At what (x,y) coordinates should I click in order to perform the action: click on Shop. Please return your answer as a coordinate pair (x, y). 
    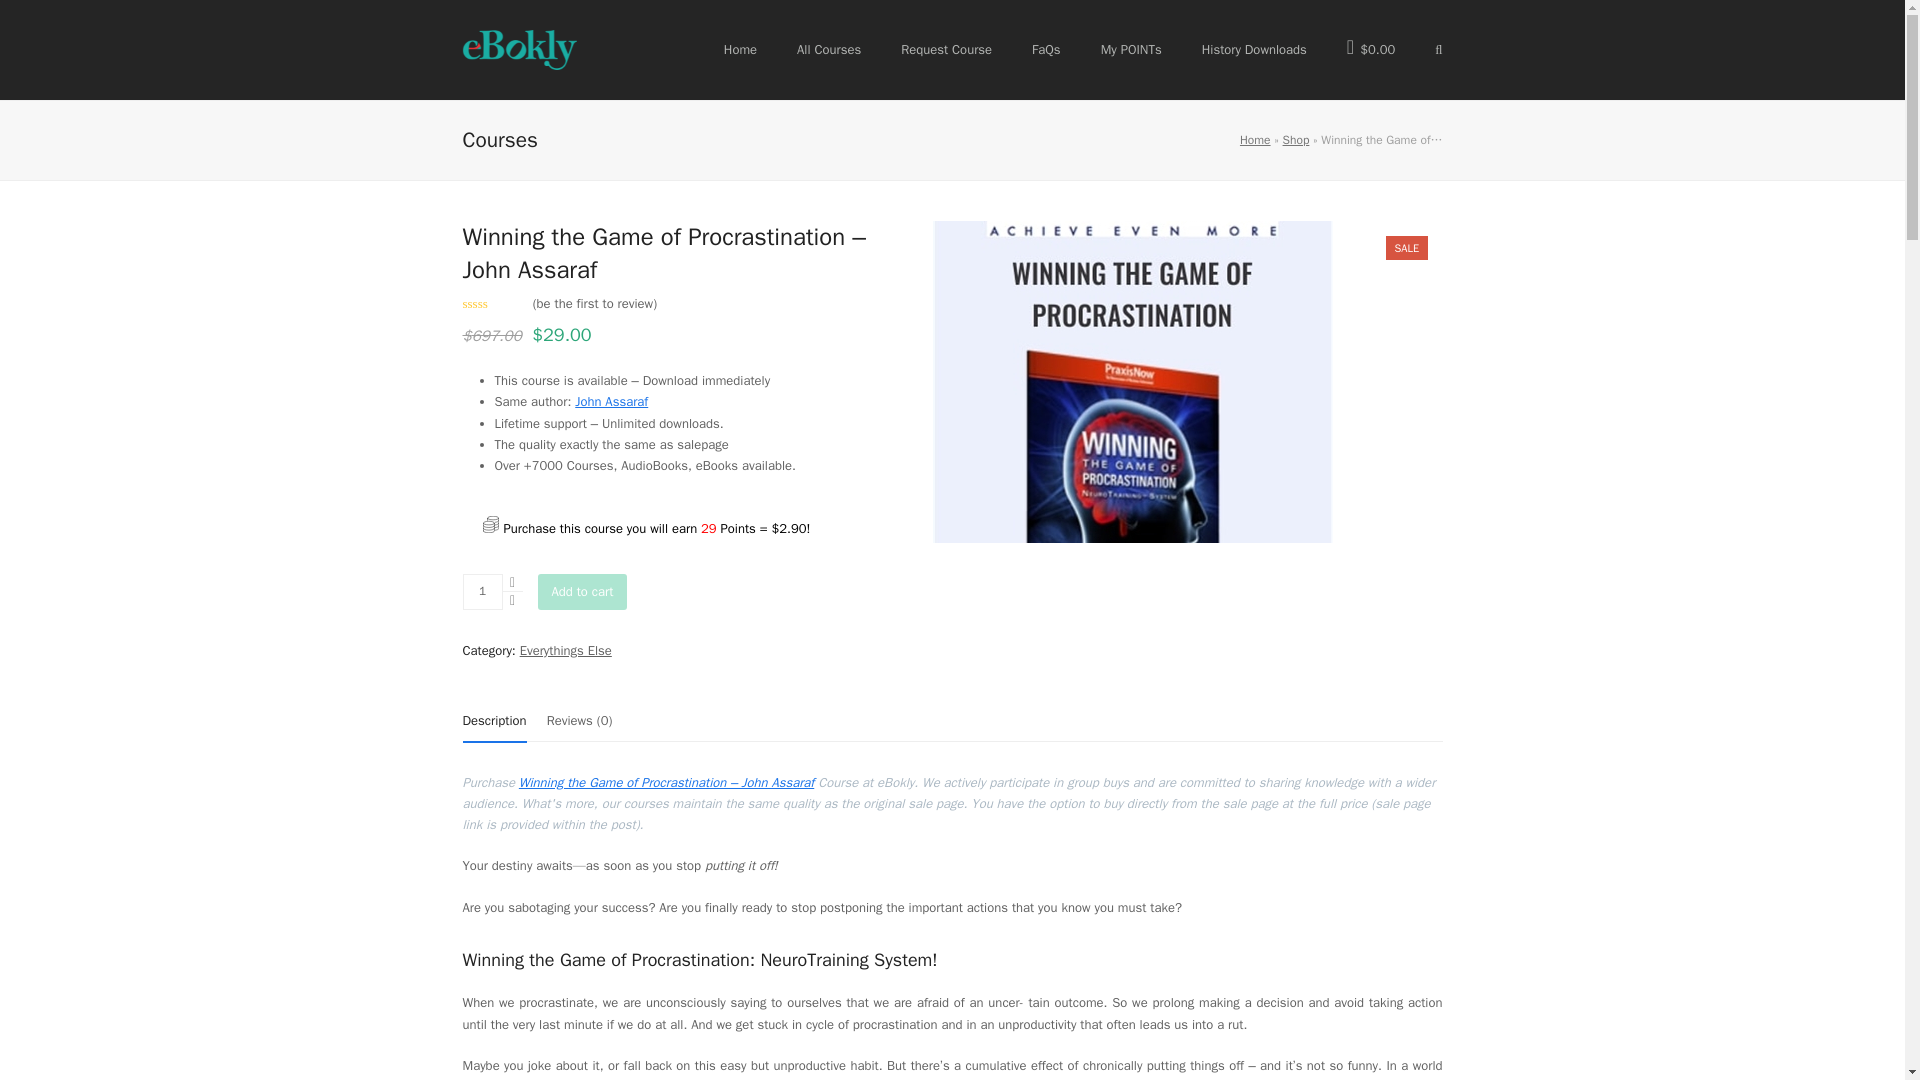
    Looking at the image, I should click on (1296, 139).